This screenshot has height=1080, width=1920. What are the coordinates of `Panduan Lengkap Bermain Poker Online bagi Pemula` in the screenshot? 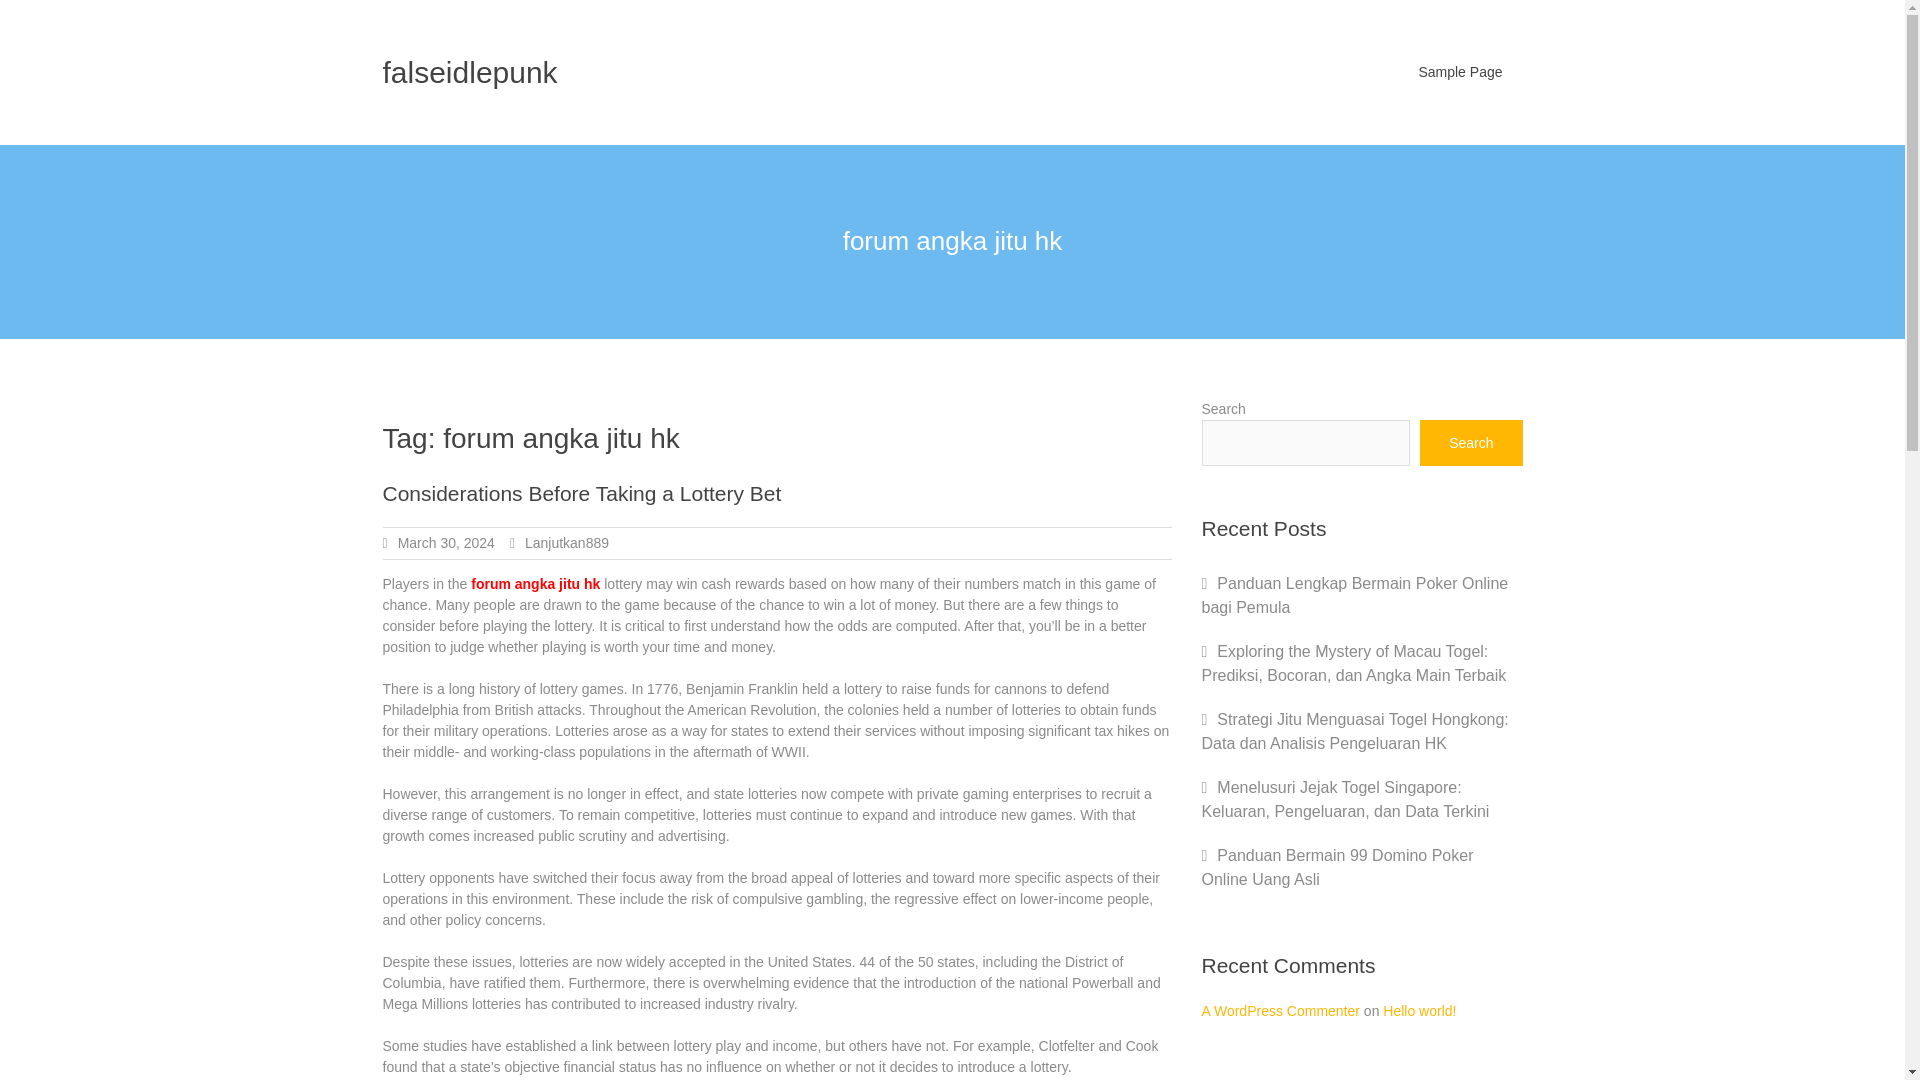 It's located at (1355, 594).